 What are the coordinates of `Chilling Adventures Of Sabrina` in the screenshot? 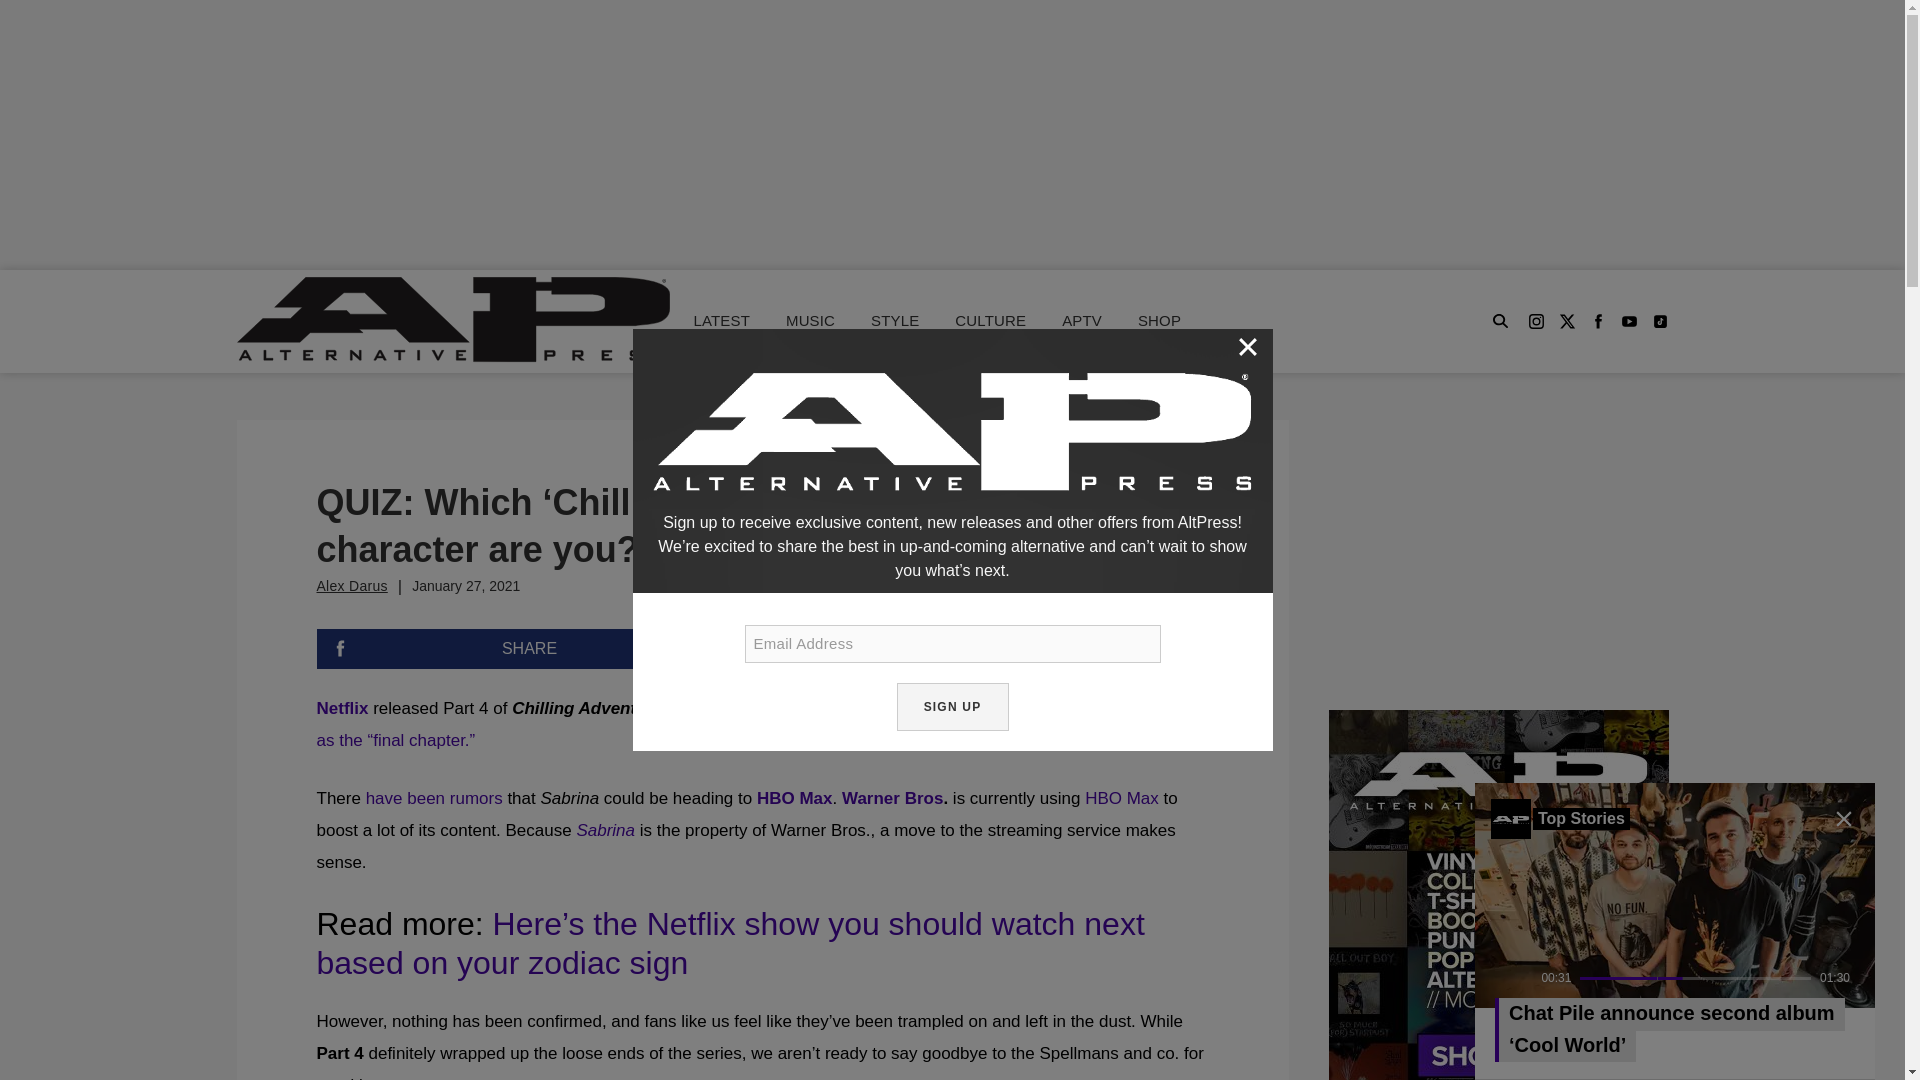 It's located at (637, 708).